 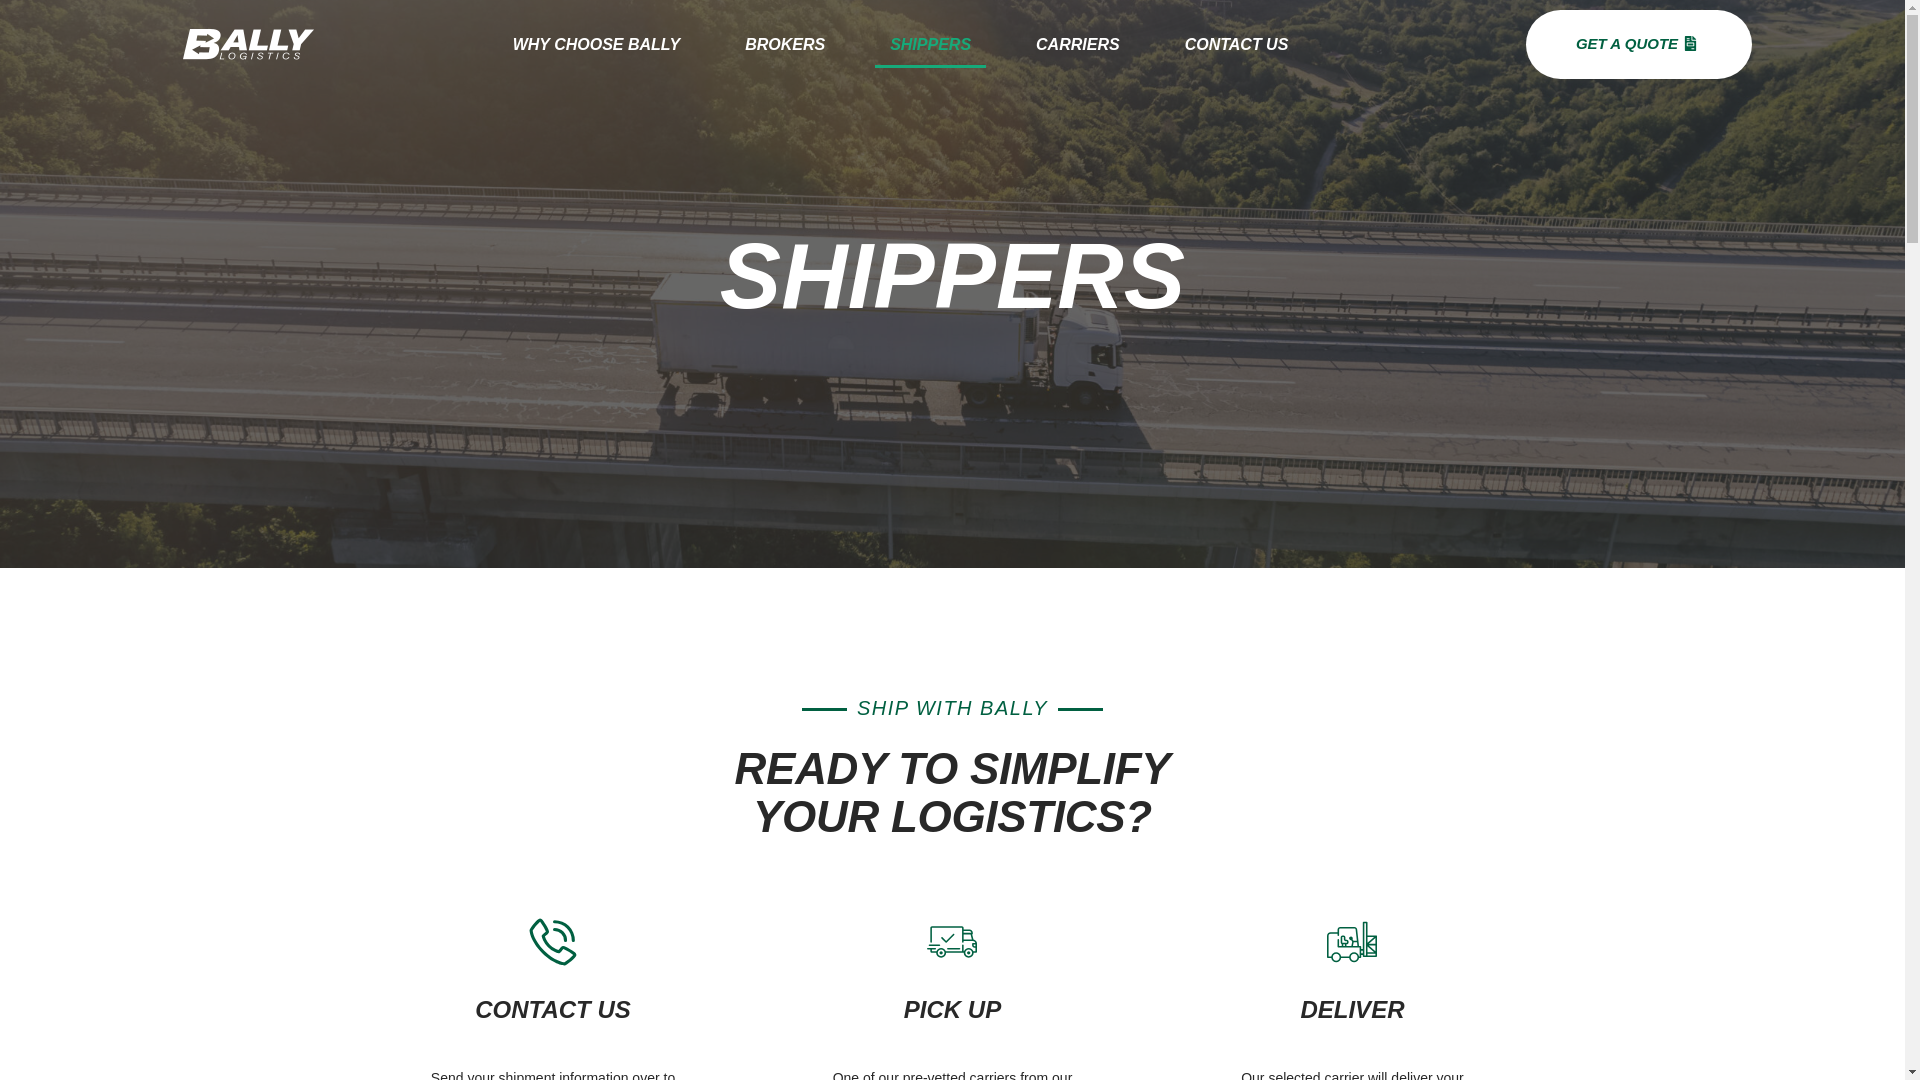 I want to click on BROKERS, so click(x=784, y=44).